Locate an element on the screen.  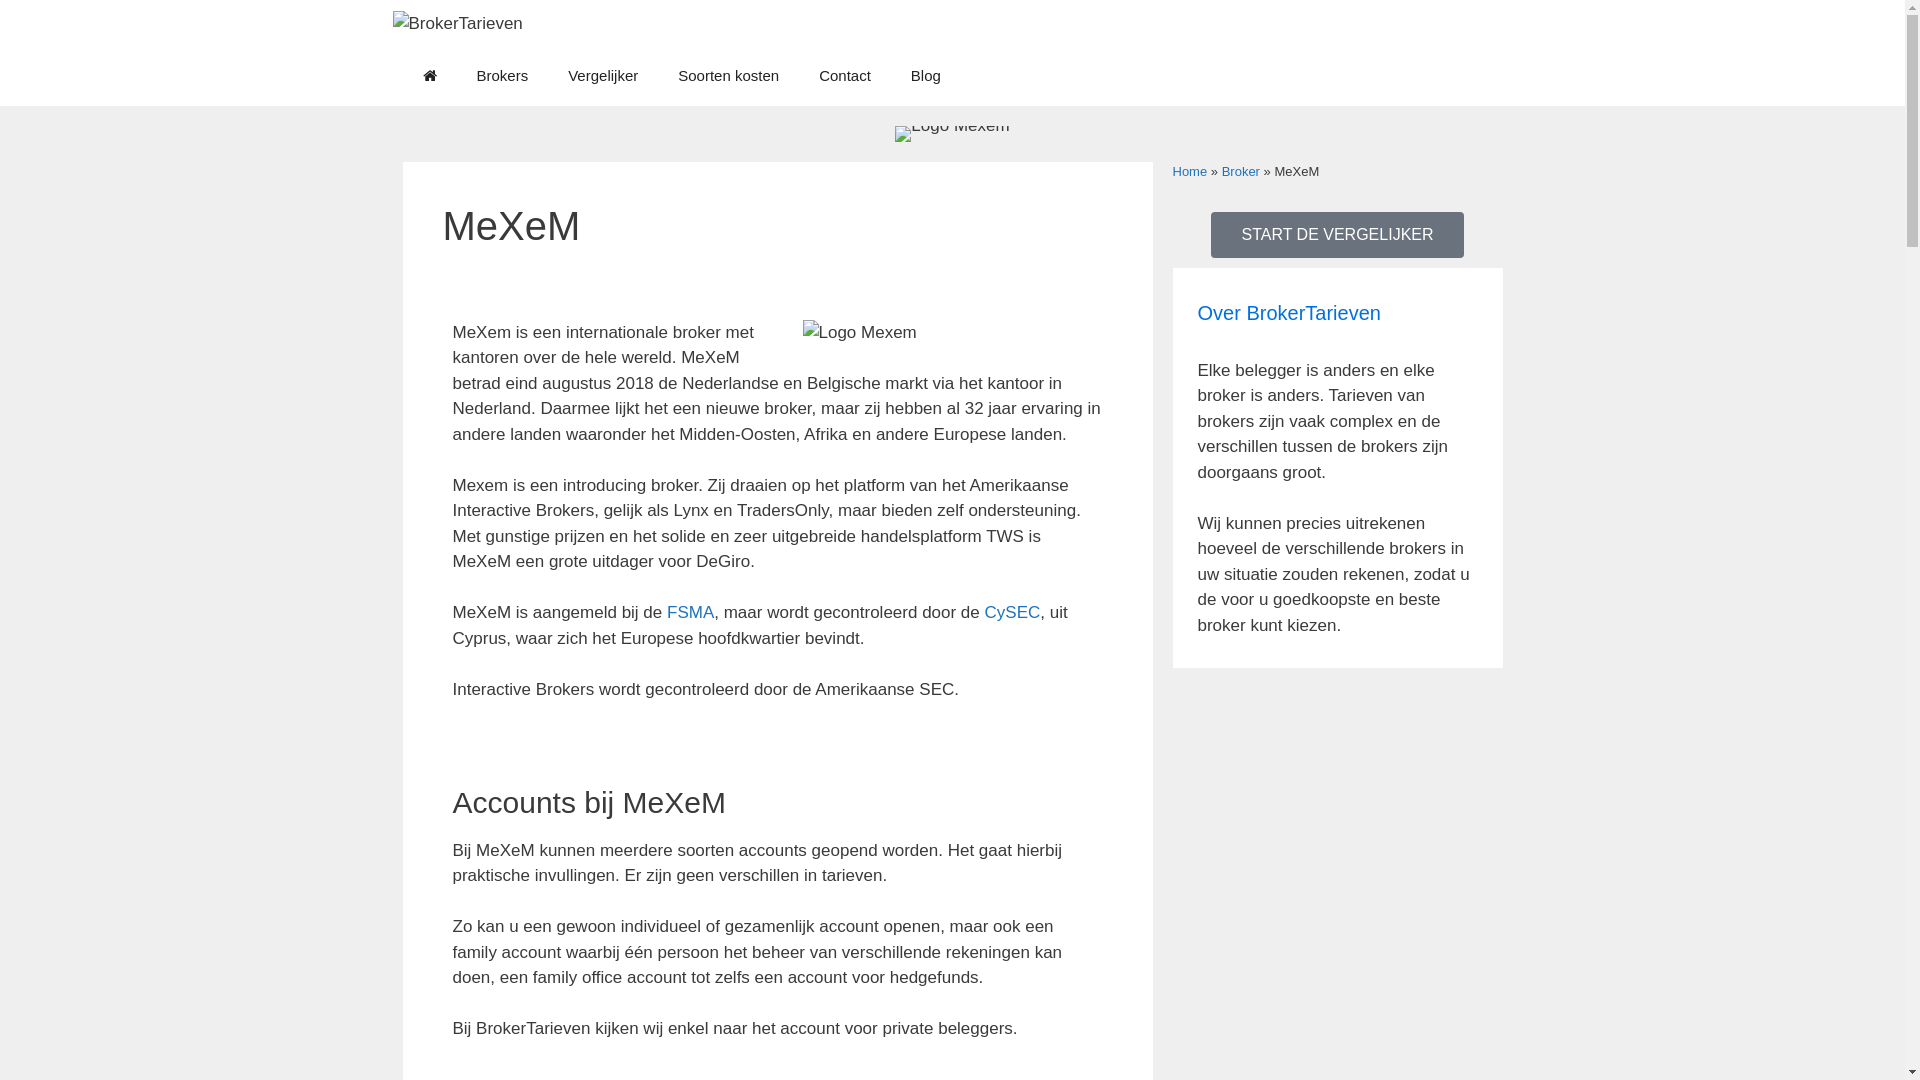
Broker is located at coordinates (1241, 172).